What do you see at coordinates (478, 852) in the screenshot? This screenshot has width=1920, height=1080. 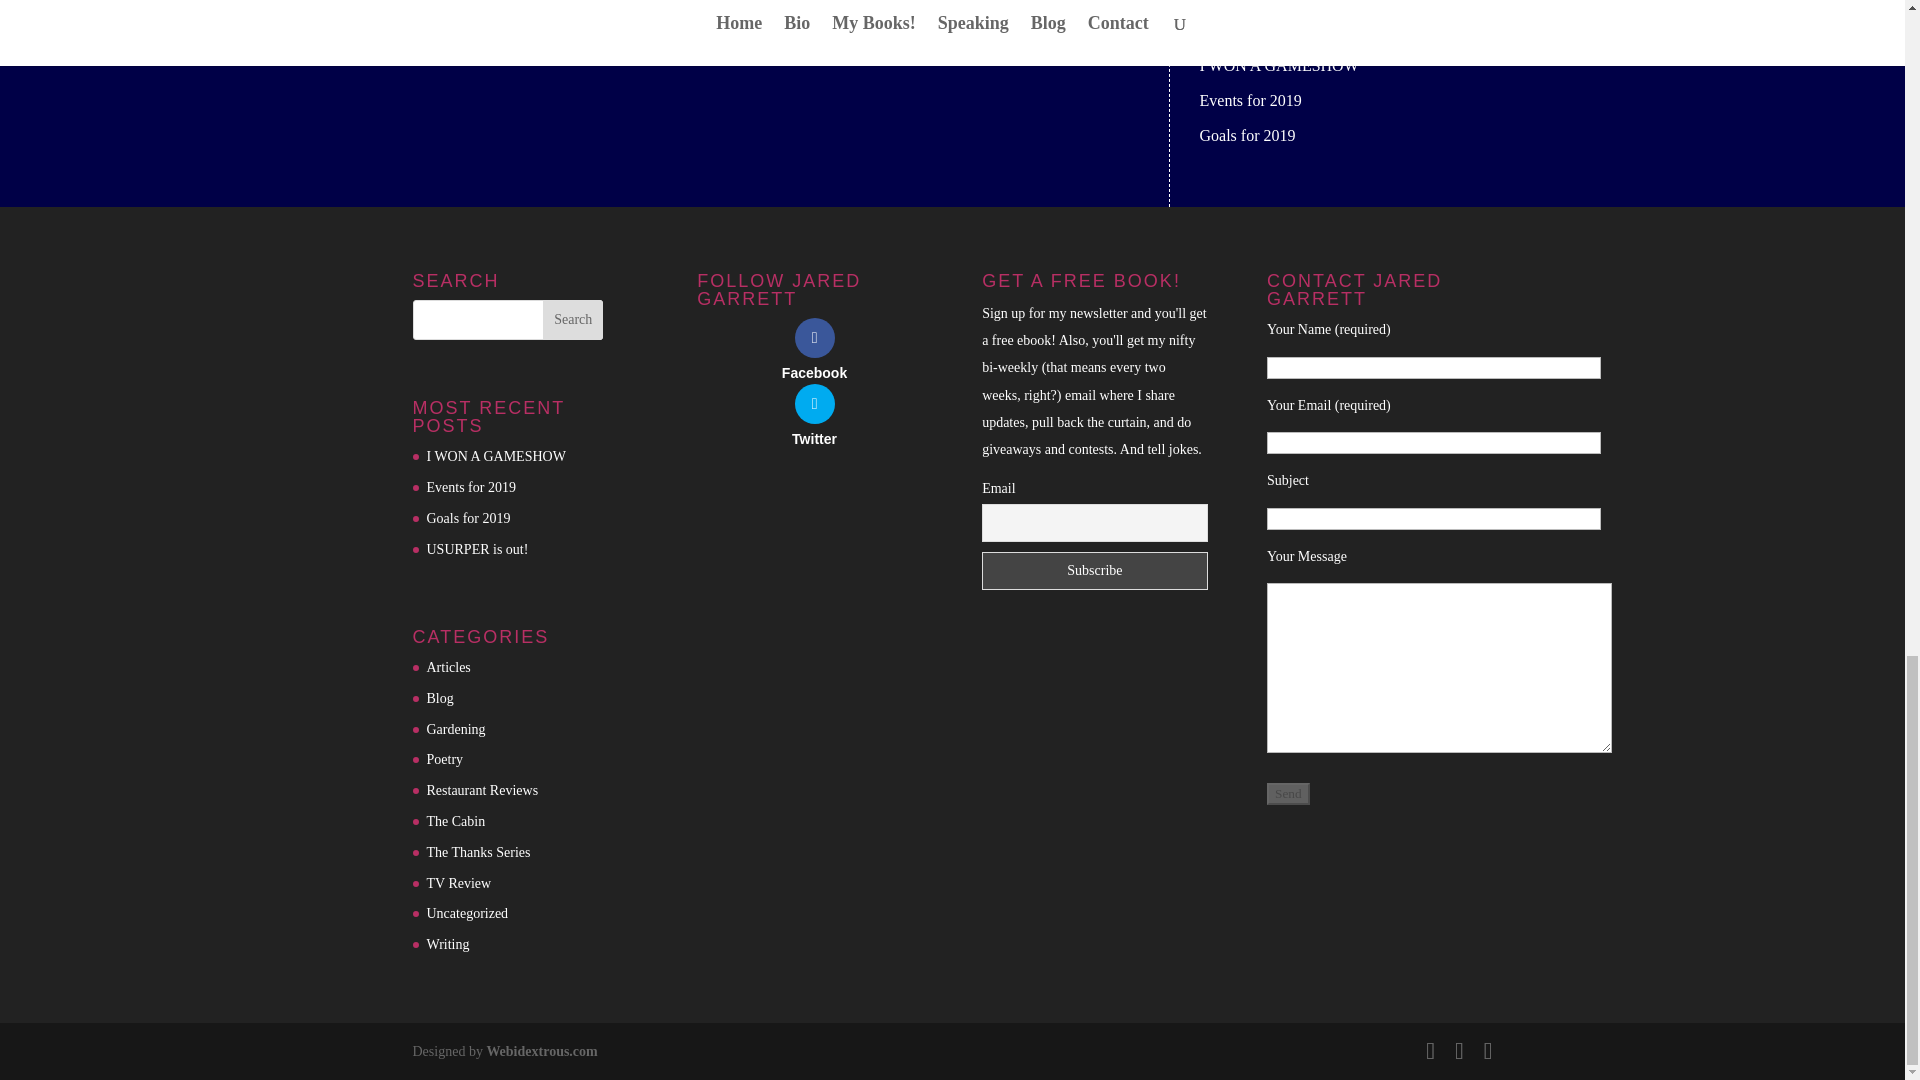 I see `The Thanks Series` at bounding box center [478, 852].